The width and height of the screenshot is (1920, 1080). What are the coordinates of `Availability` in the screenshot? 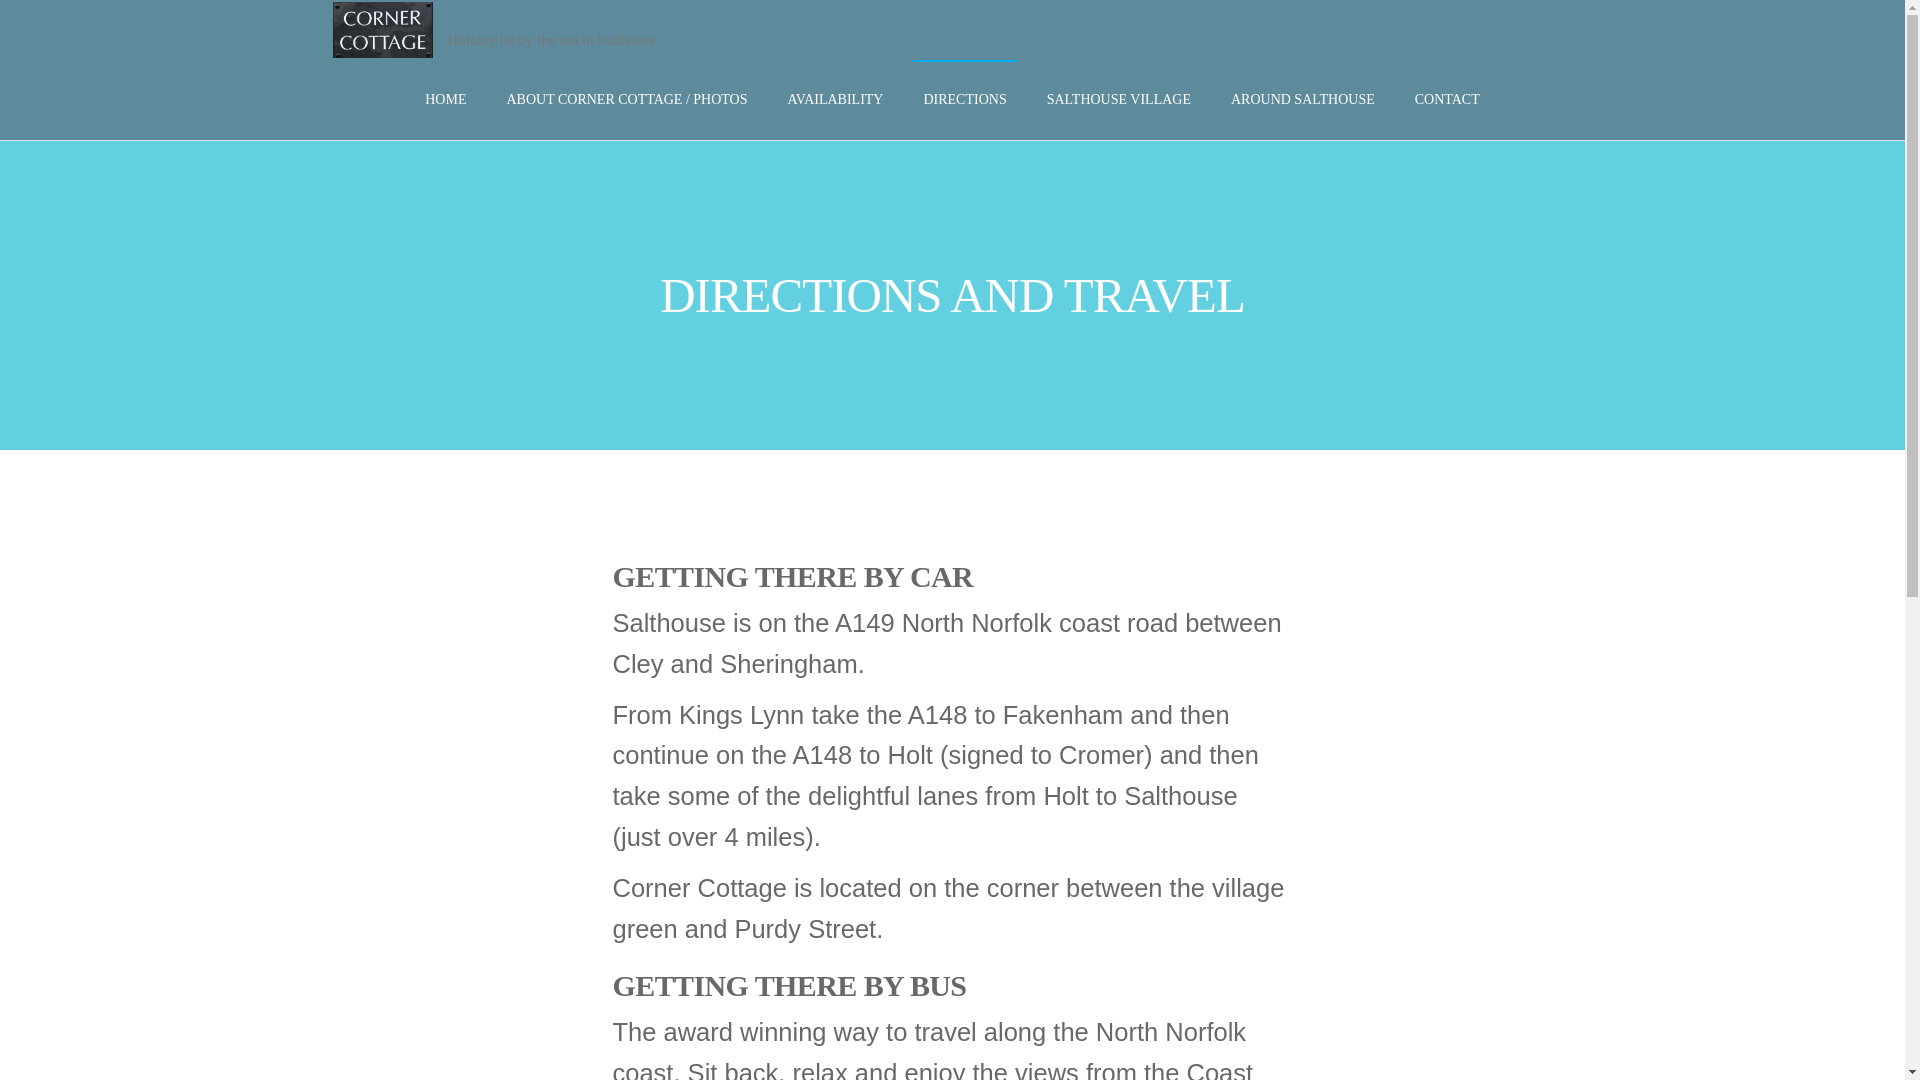 It's located at (836, 100).